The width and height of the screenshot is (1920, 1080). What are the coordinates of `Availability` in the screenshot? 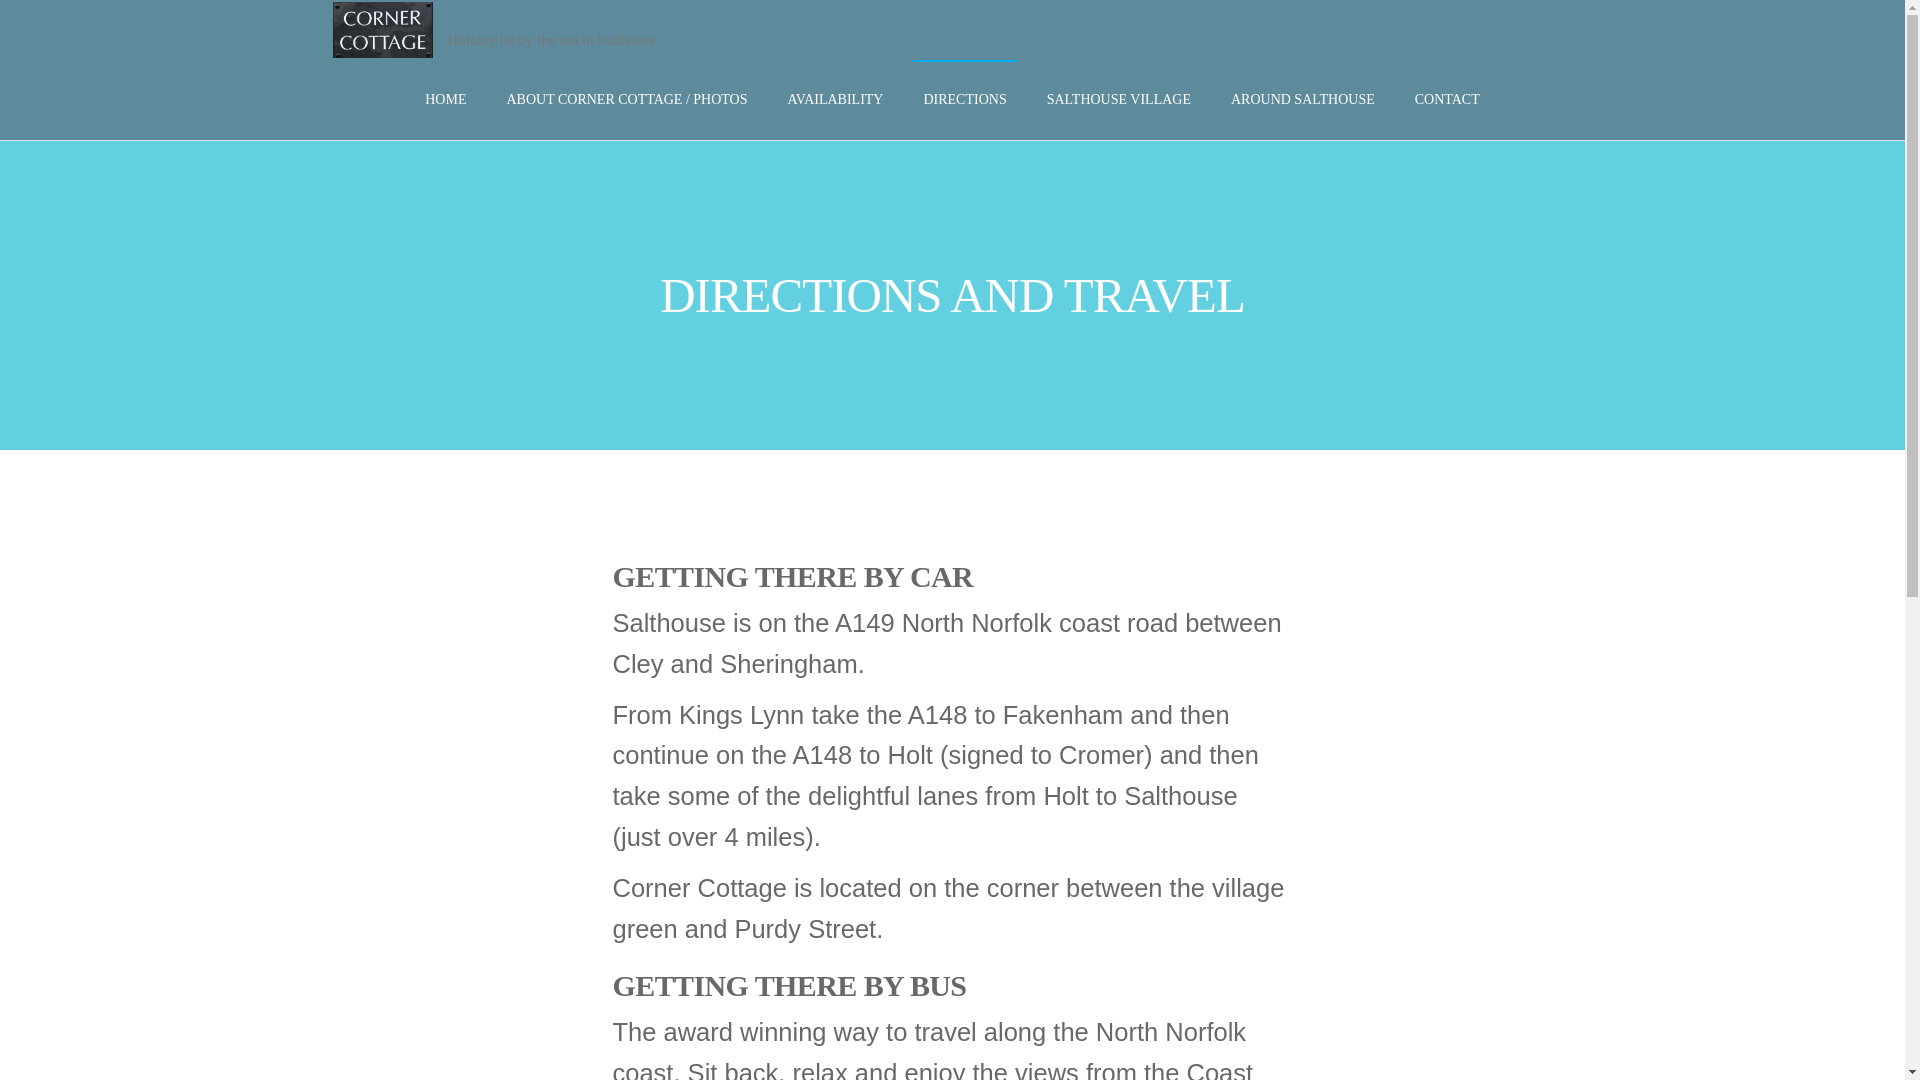 It's located at (836, 100).